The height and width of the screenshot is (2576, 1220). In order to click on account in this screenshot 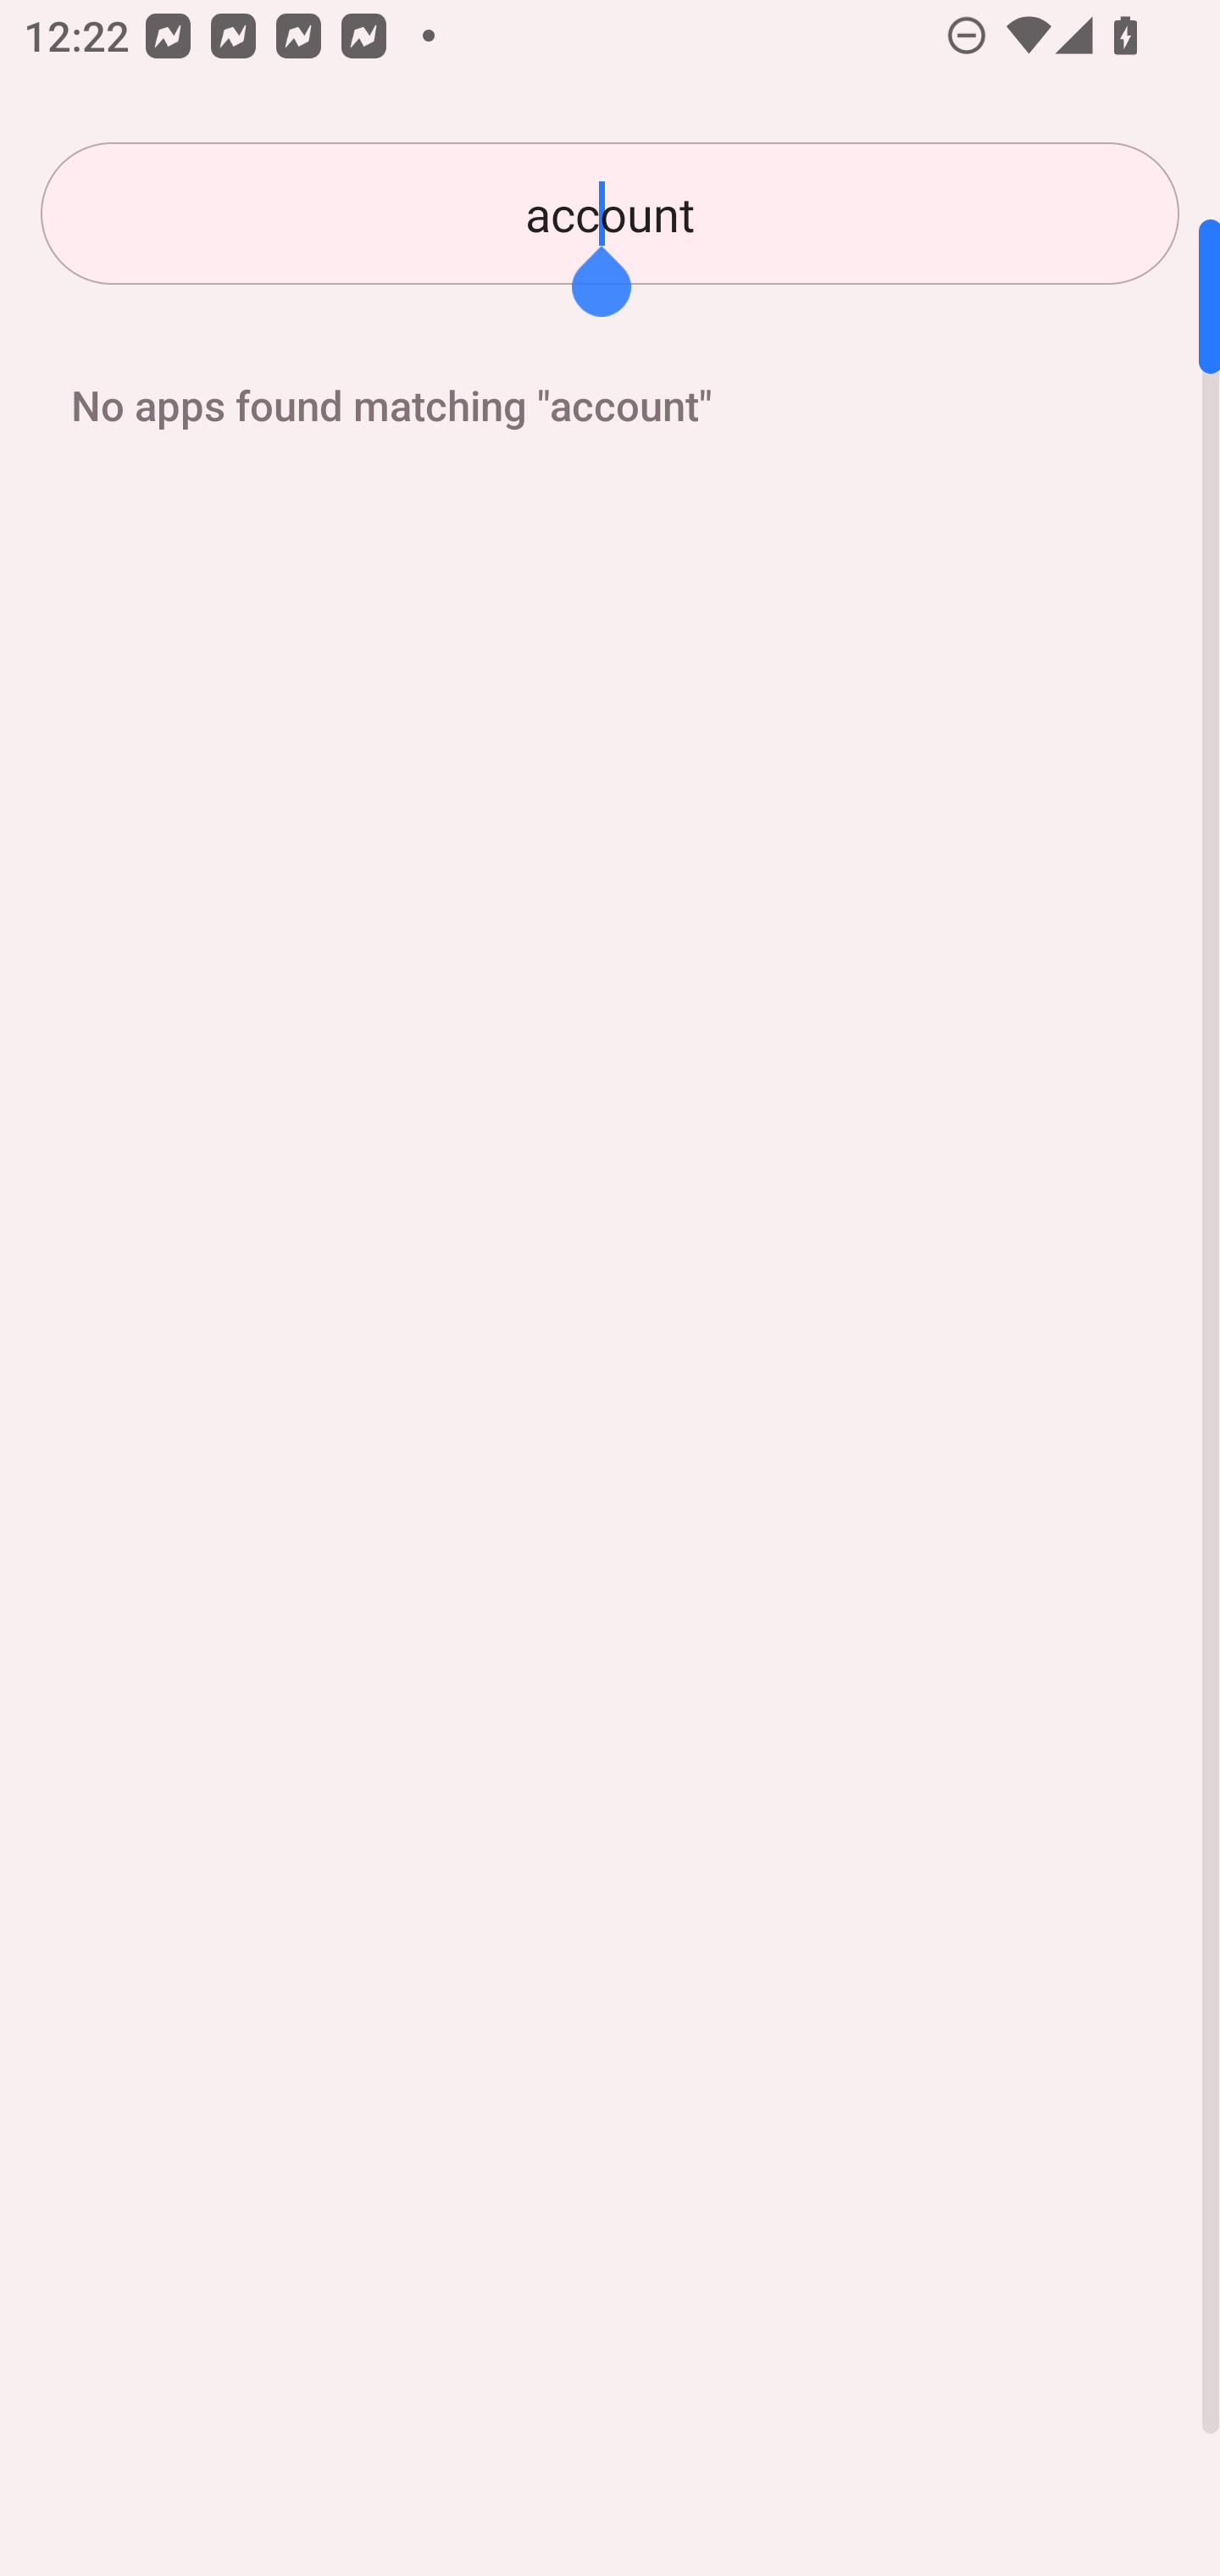, I will do `click(610, 214)`.